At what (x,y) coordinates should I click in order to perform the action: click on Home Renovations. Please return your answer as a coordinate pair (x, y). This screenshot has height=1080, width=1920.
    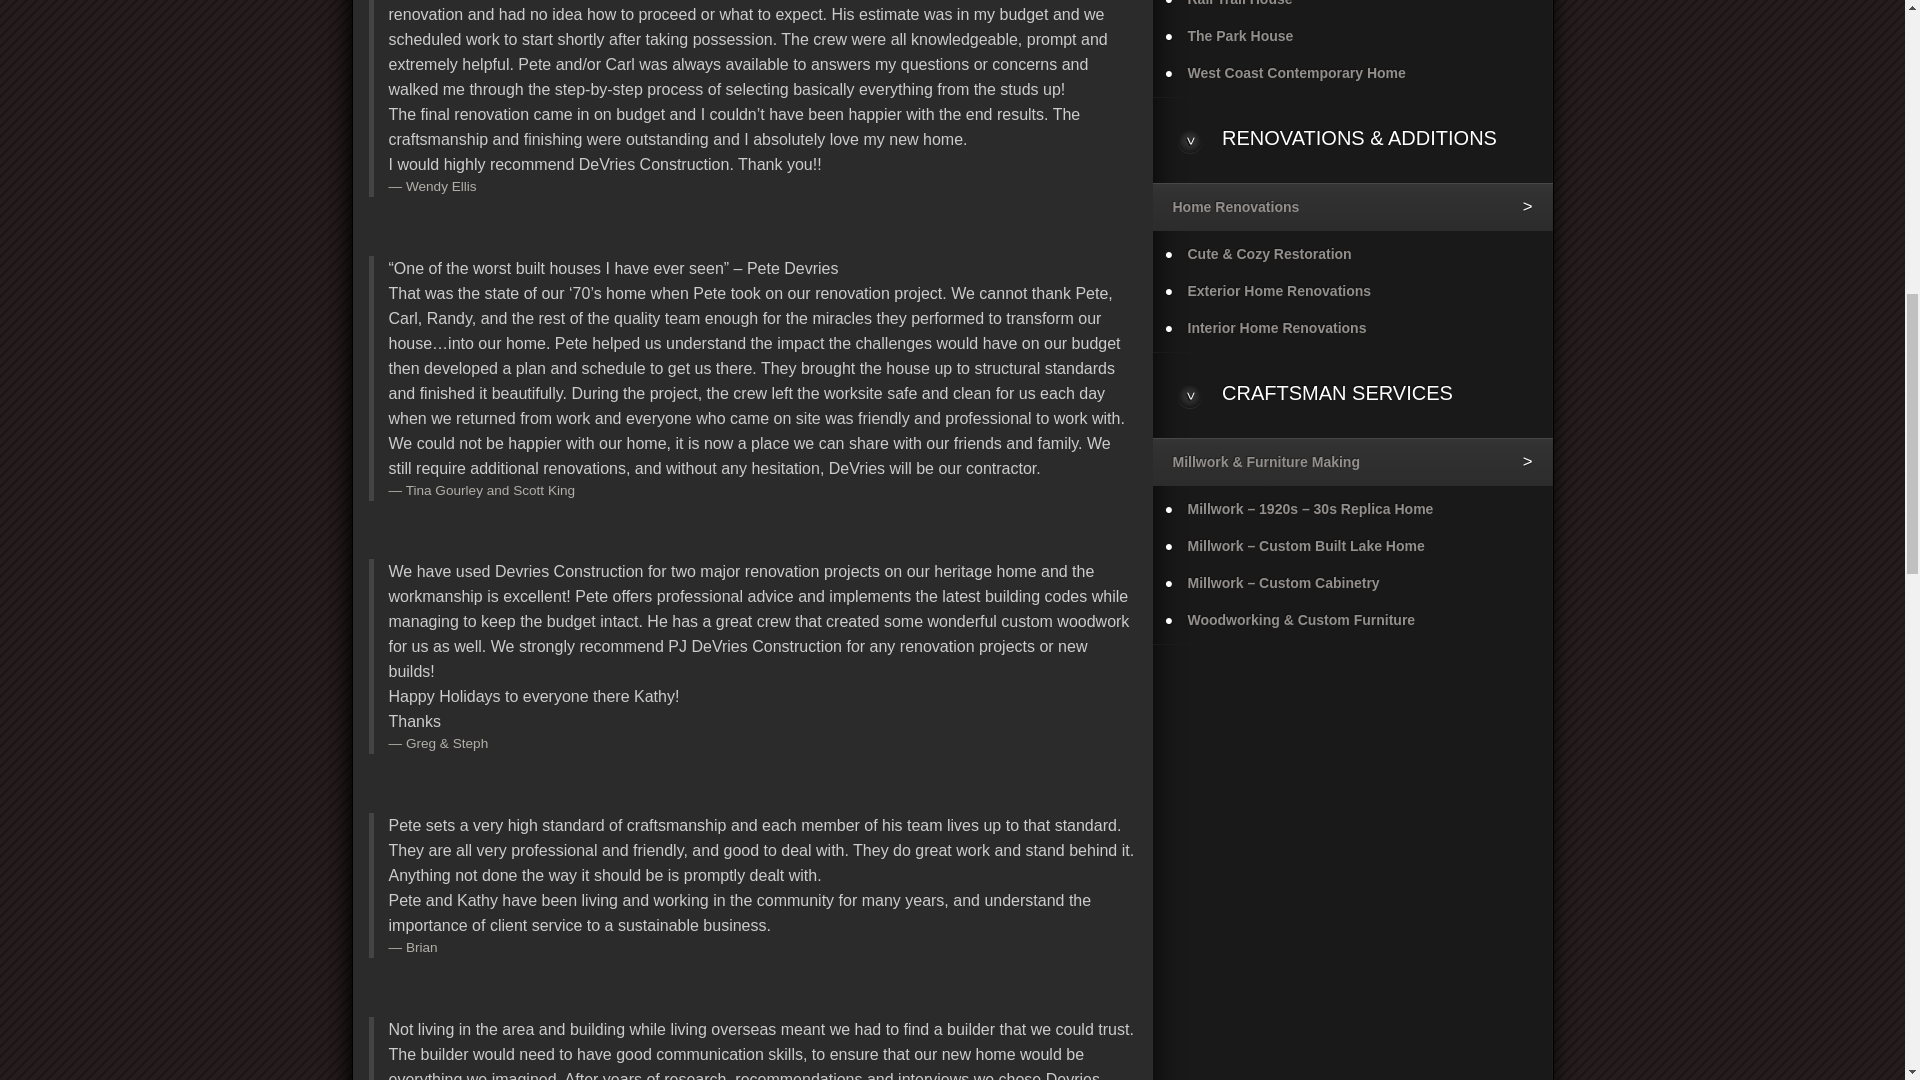
    Looking at the image, I should click on (1352, 206).